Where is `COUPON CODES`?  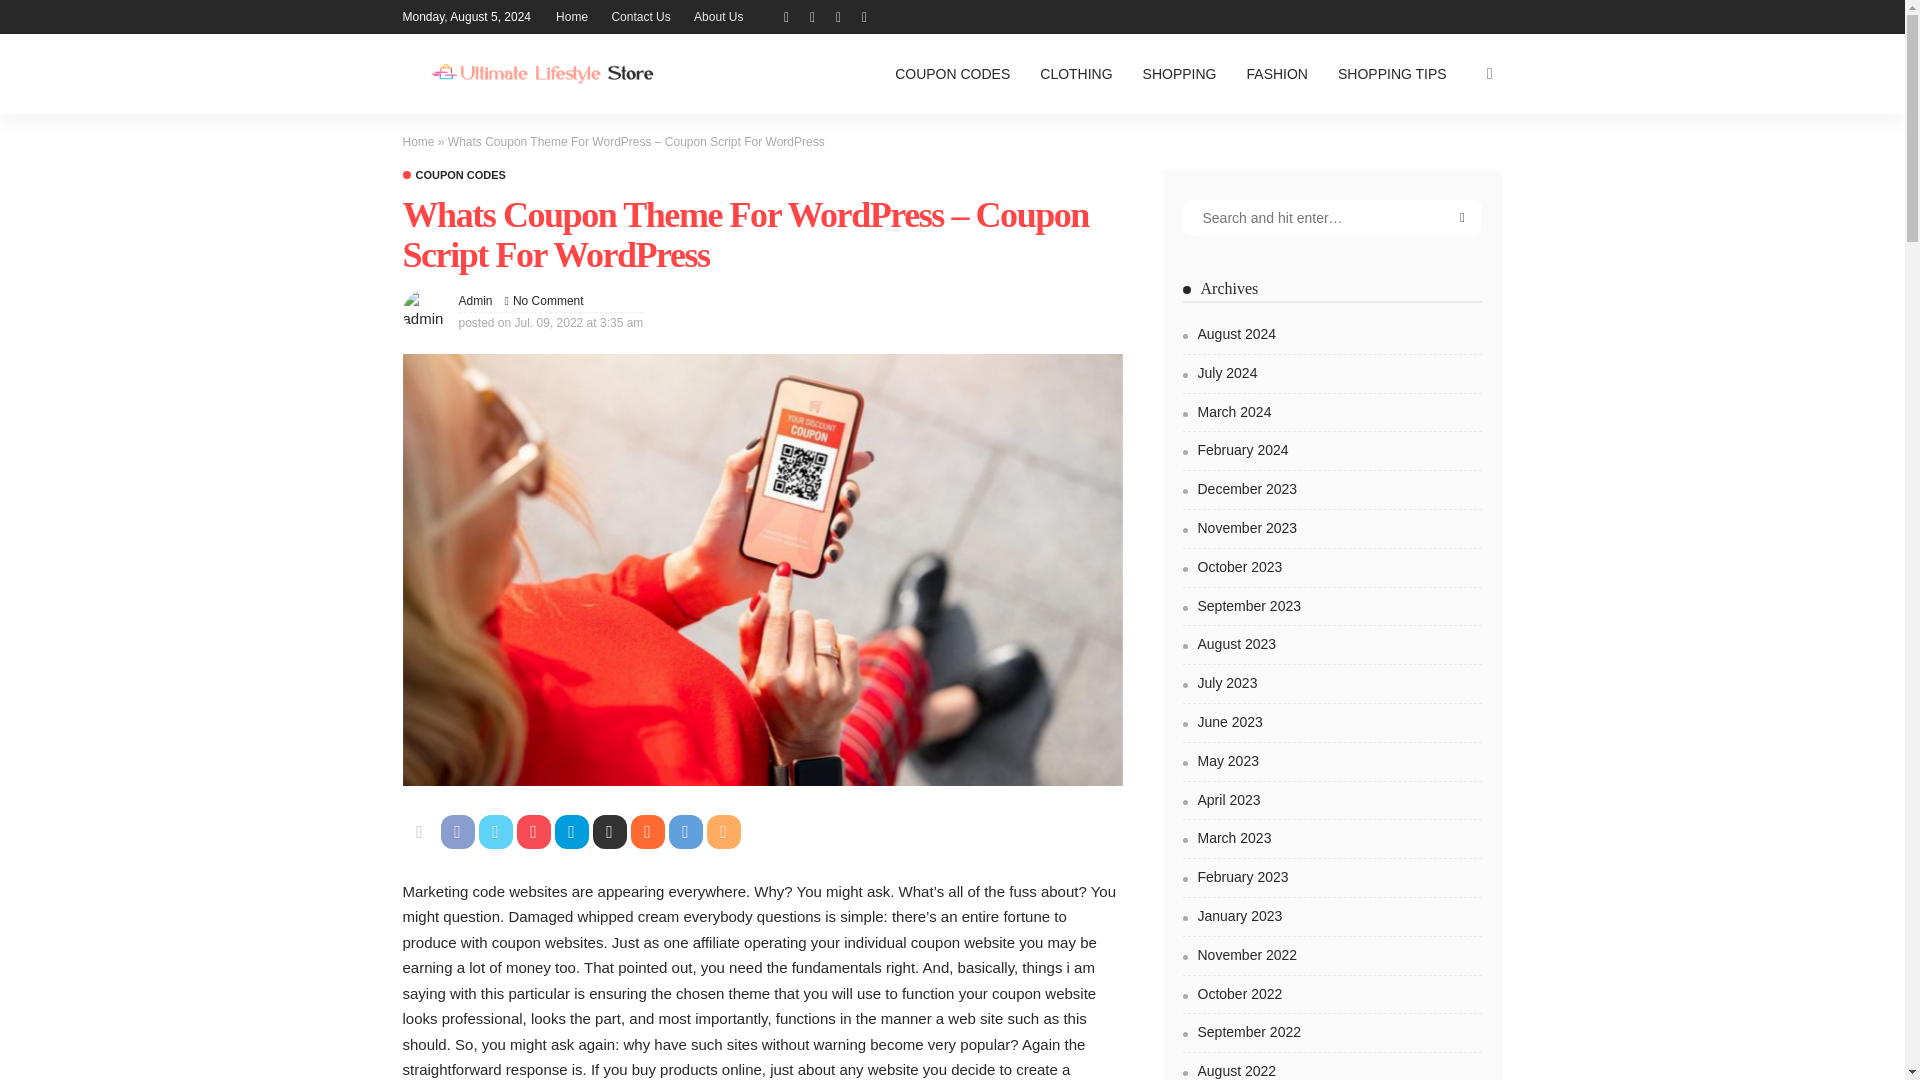 COUPON CODES is located at coordinates (952, 74).